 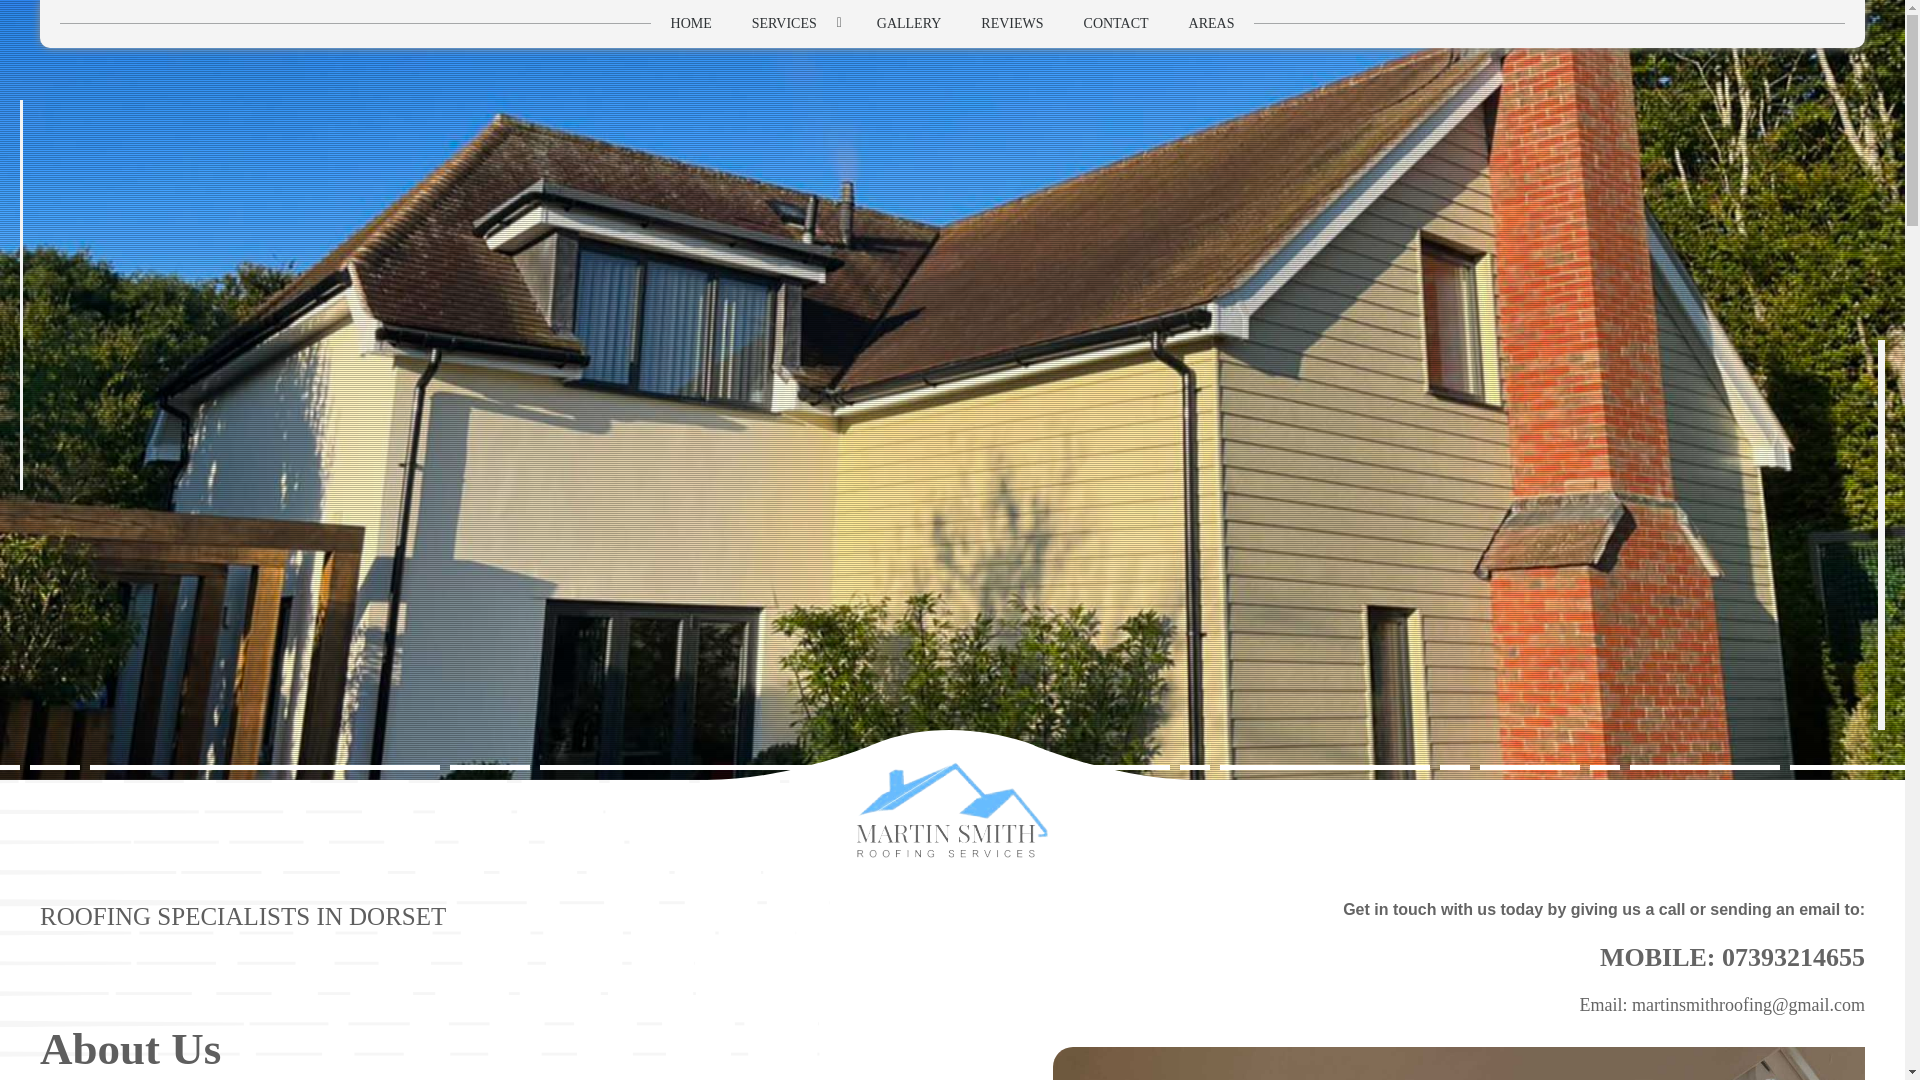 What do you see at coordinates (794, 24) in the screenshot?
I see `SERVICES` at bounding box center [794, 24].